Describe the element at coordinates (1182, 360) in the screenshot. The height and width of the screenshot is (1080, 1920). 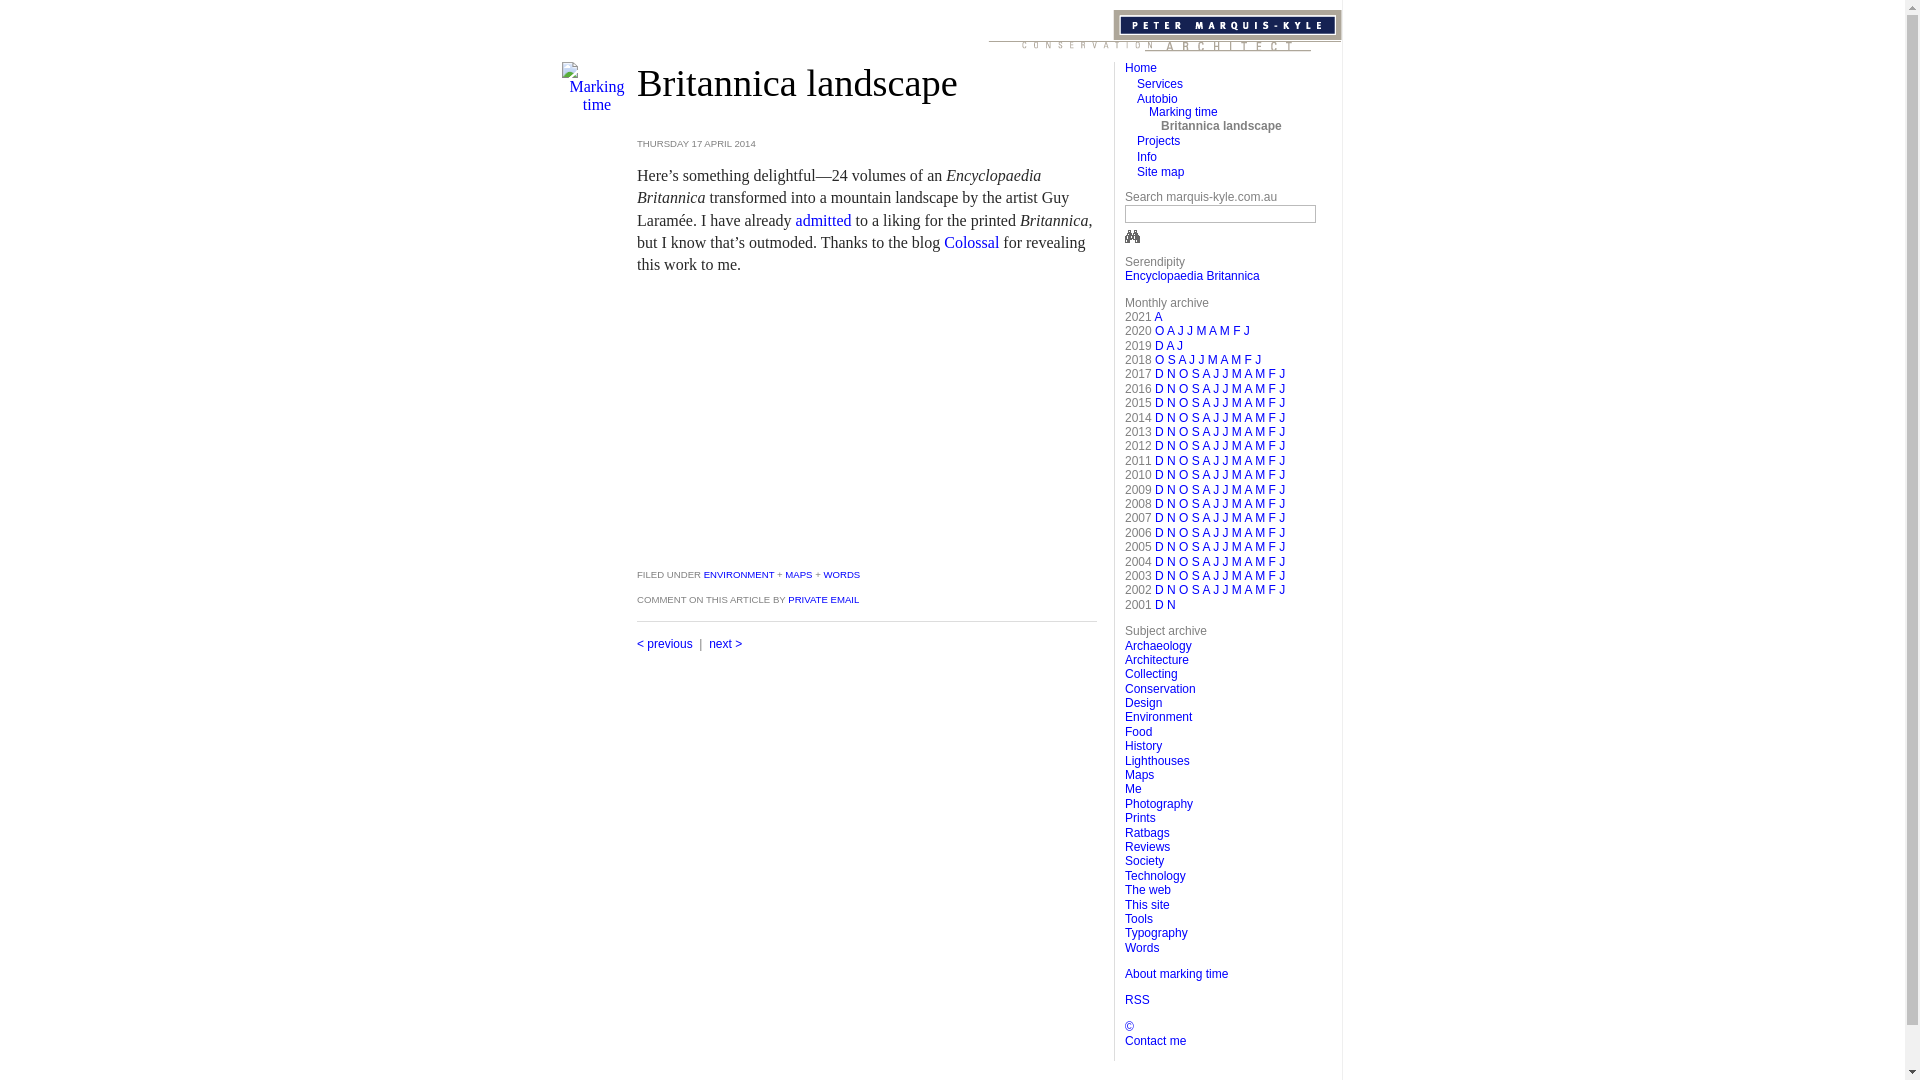
I see `A` at that location.